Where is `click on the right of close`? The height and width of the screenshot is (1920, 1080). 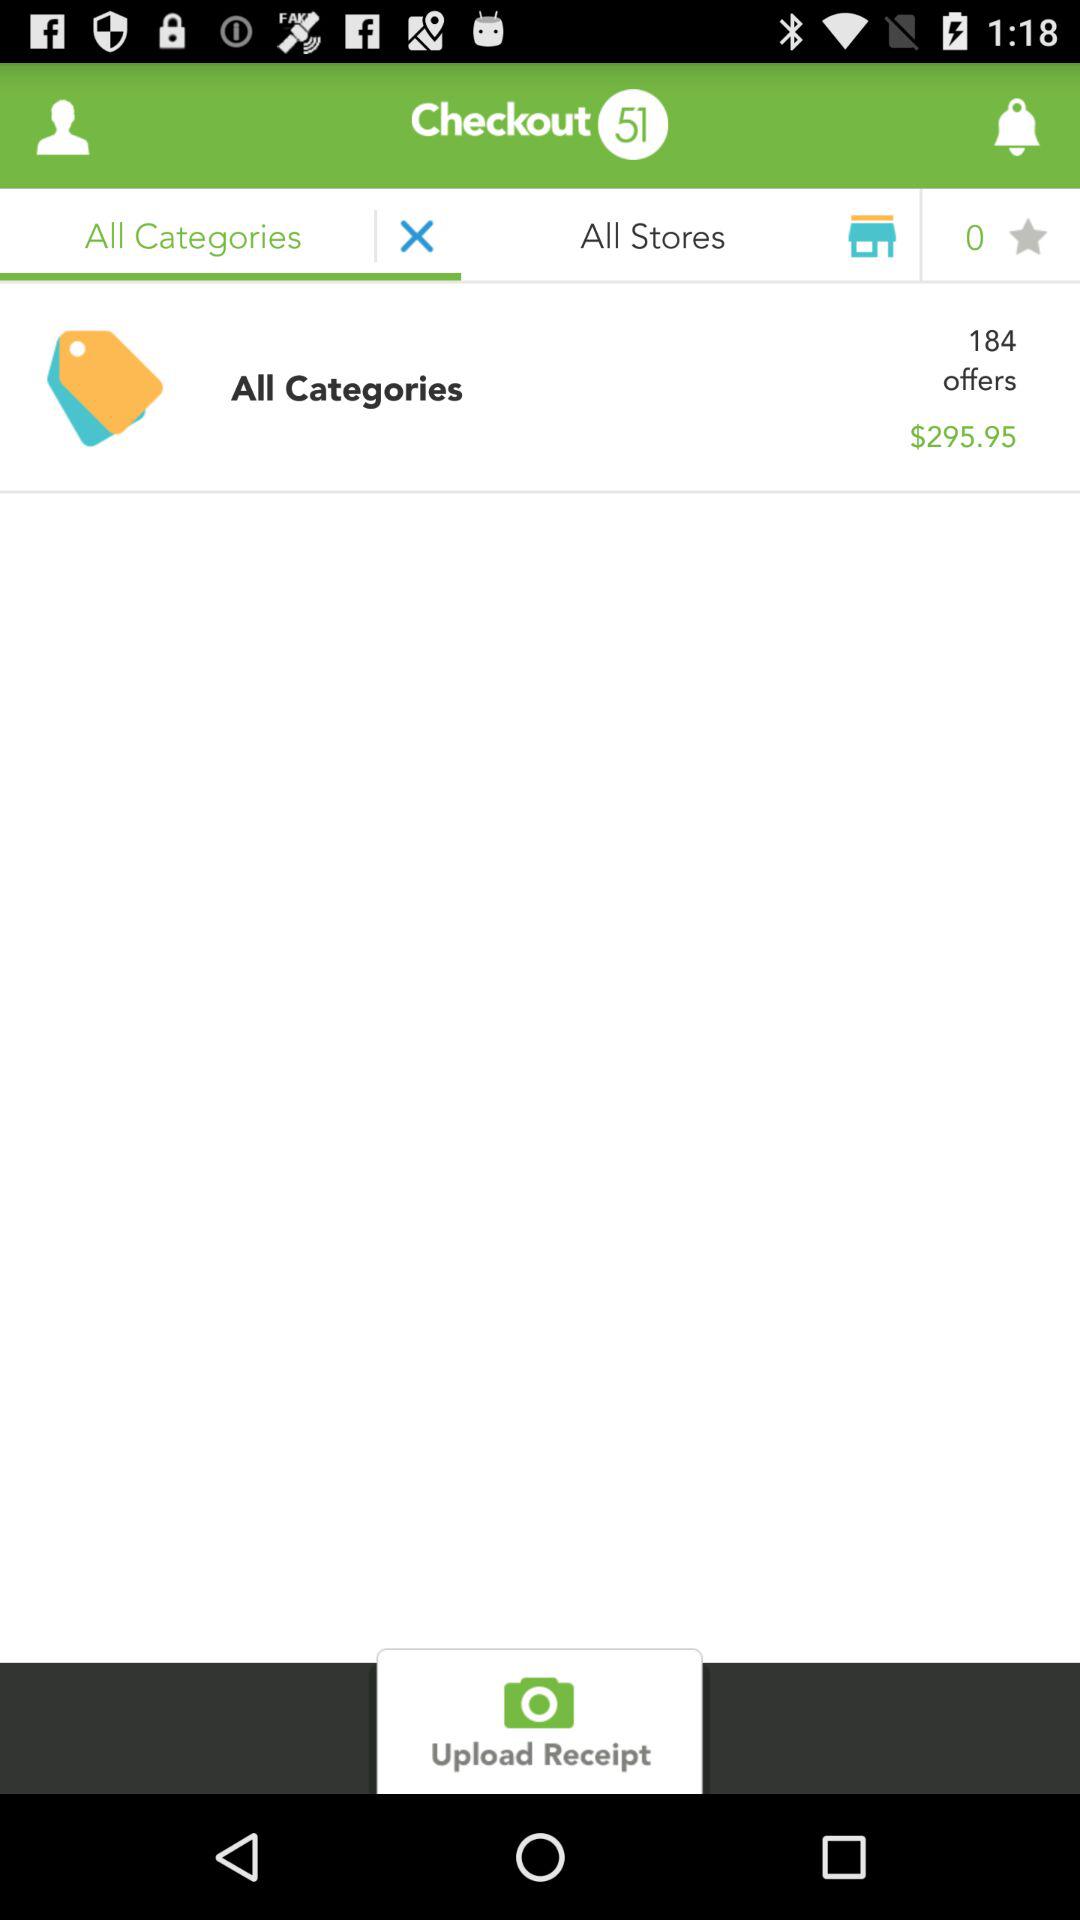
click on the right of close is located at coordinates (692, 236).